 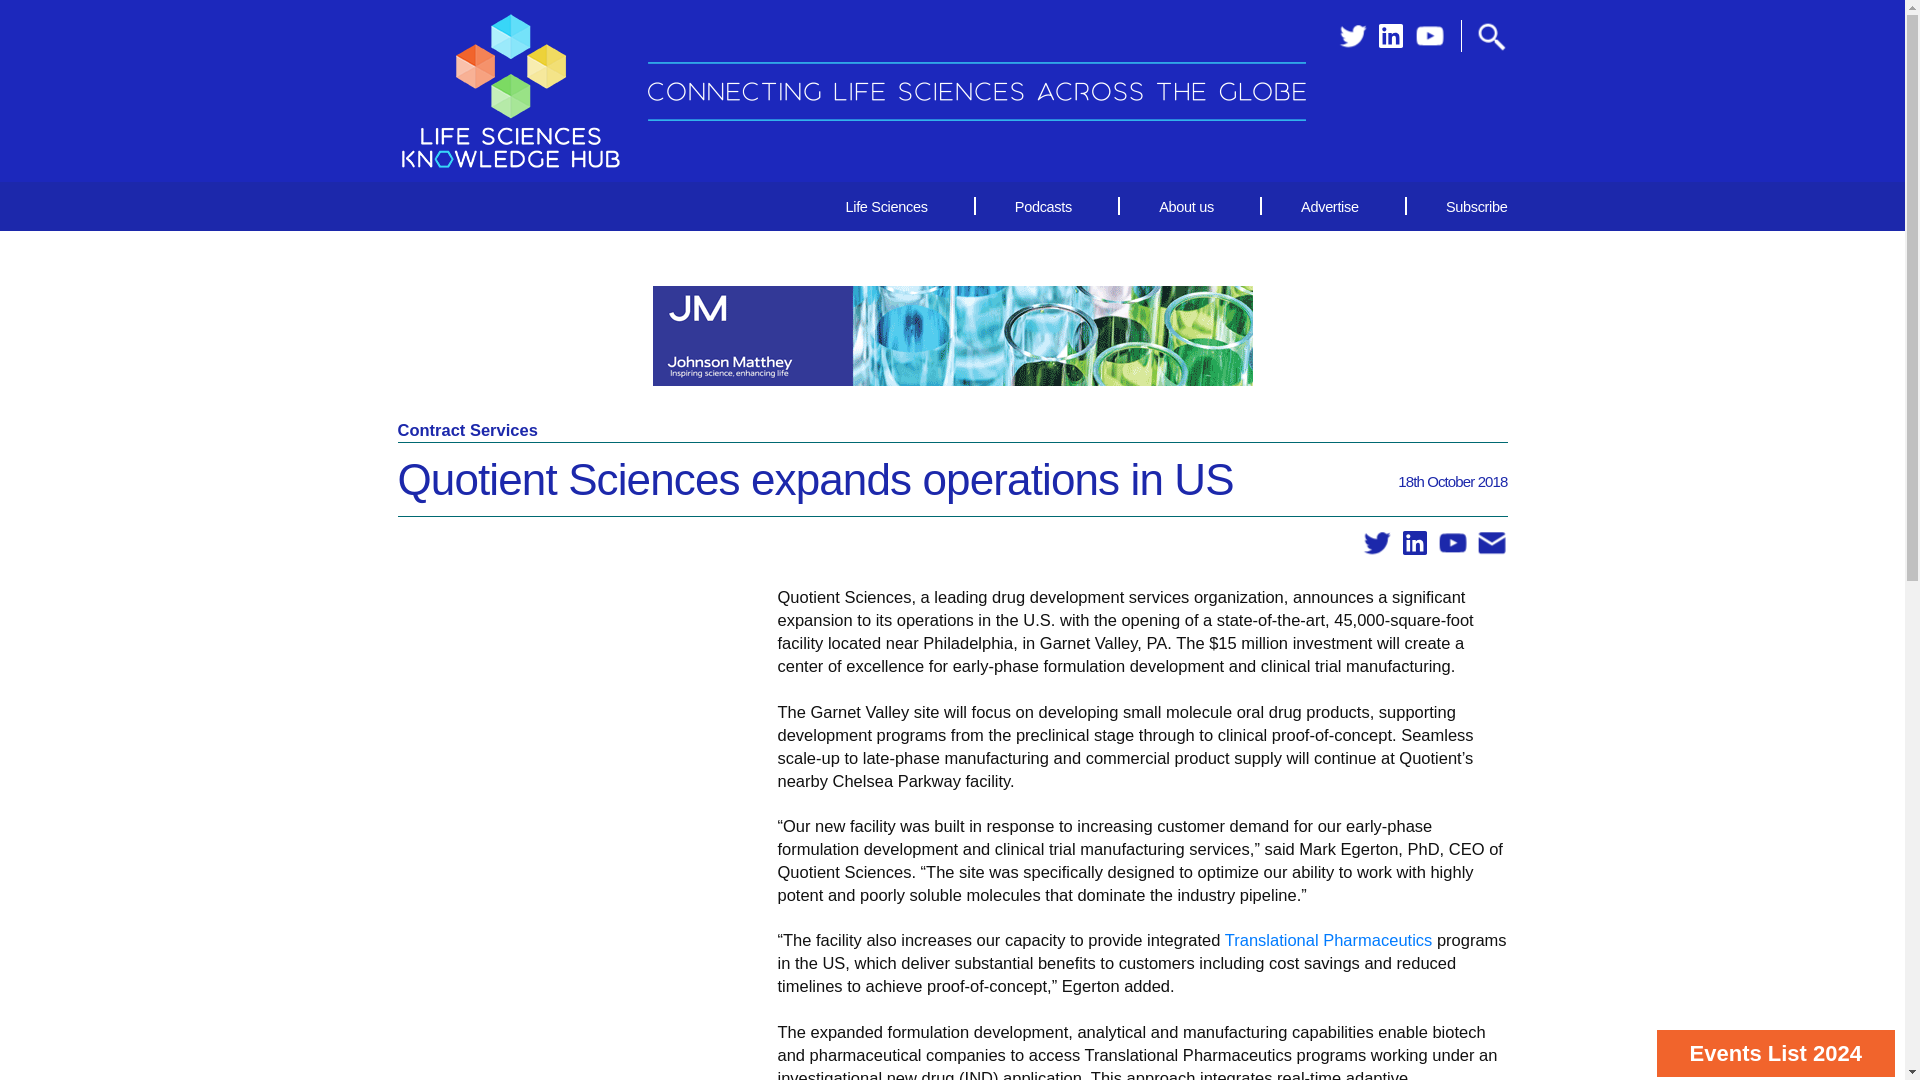 What do you see at coordinates (1352, 36) in the screenshot?
I see `twitter` at bounding box center [1352, 36].